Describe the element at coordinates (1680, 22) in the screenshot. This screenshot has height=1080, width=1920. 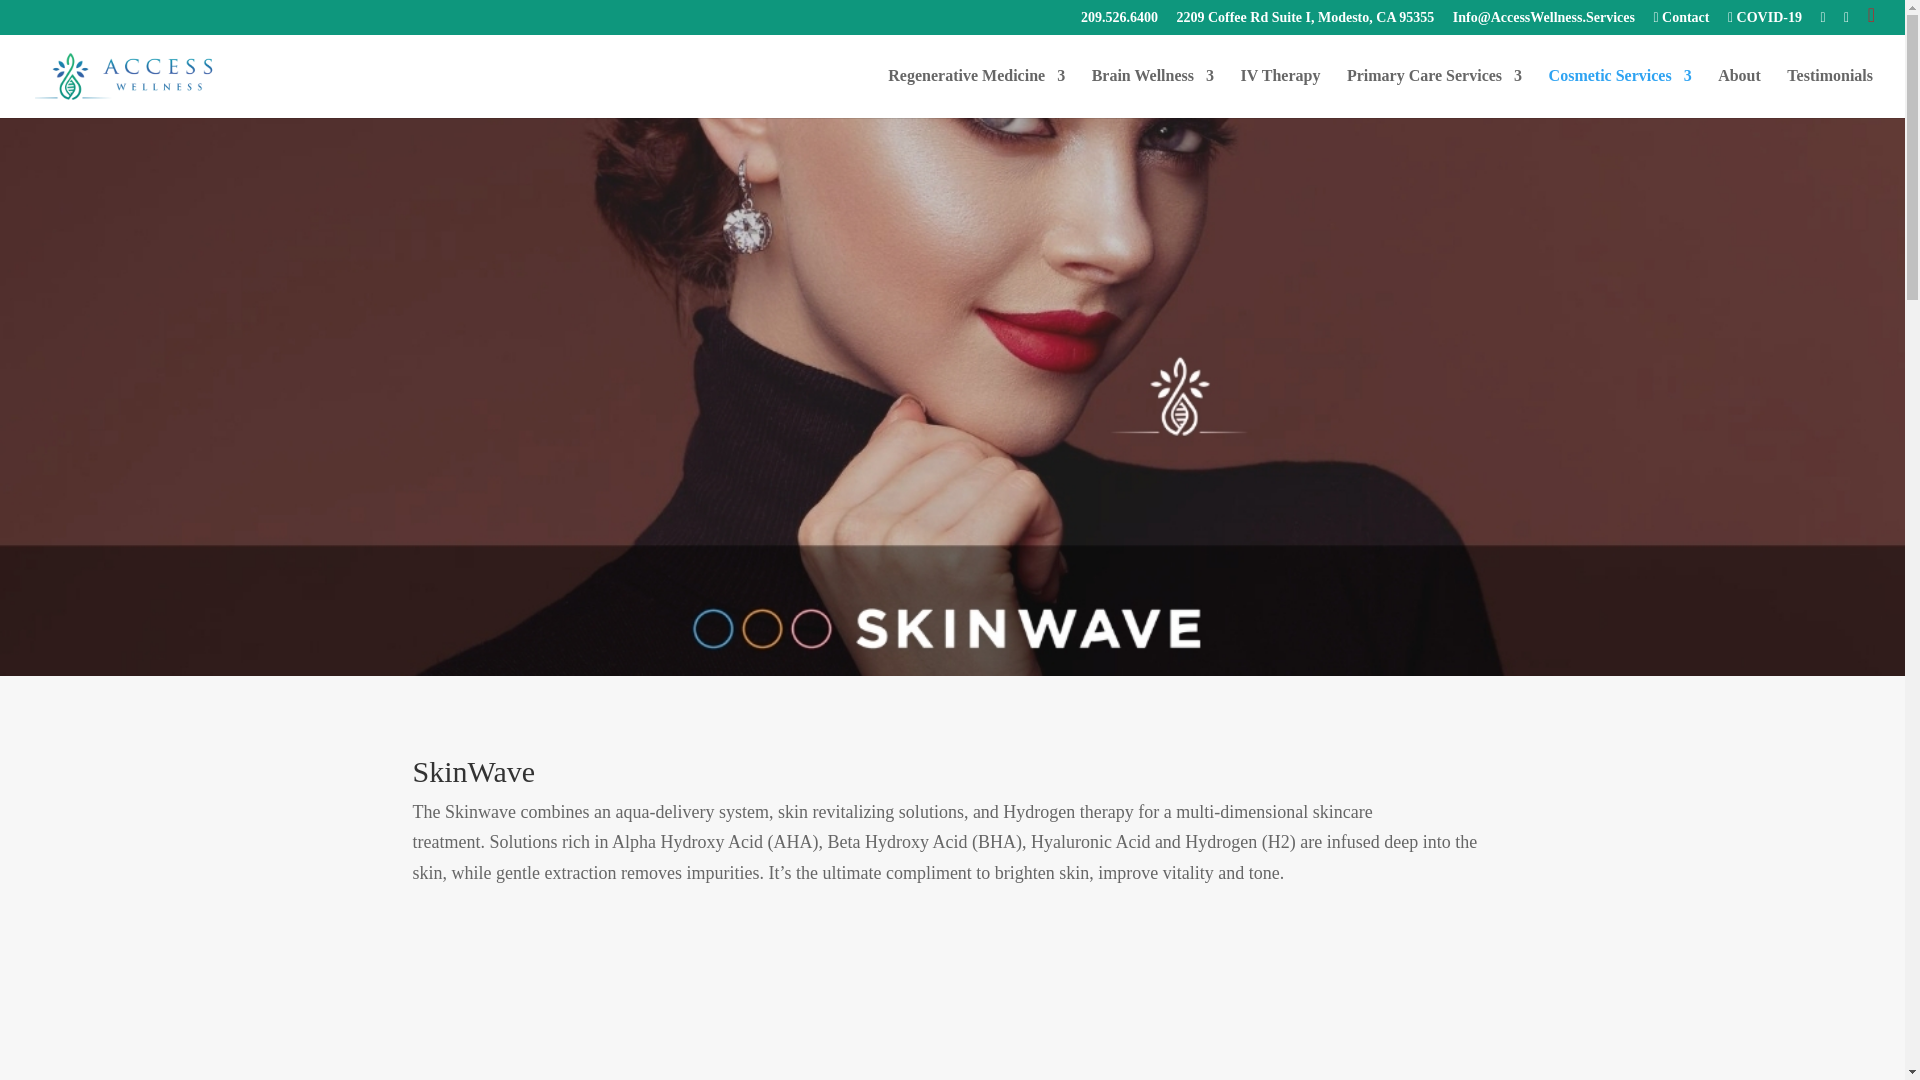
I see `Contact` at that location.